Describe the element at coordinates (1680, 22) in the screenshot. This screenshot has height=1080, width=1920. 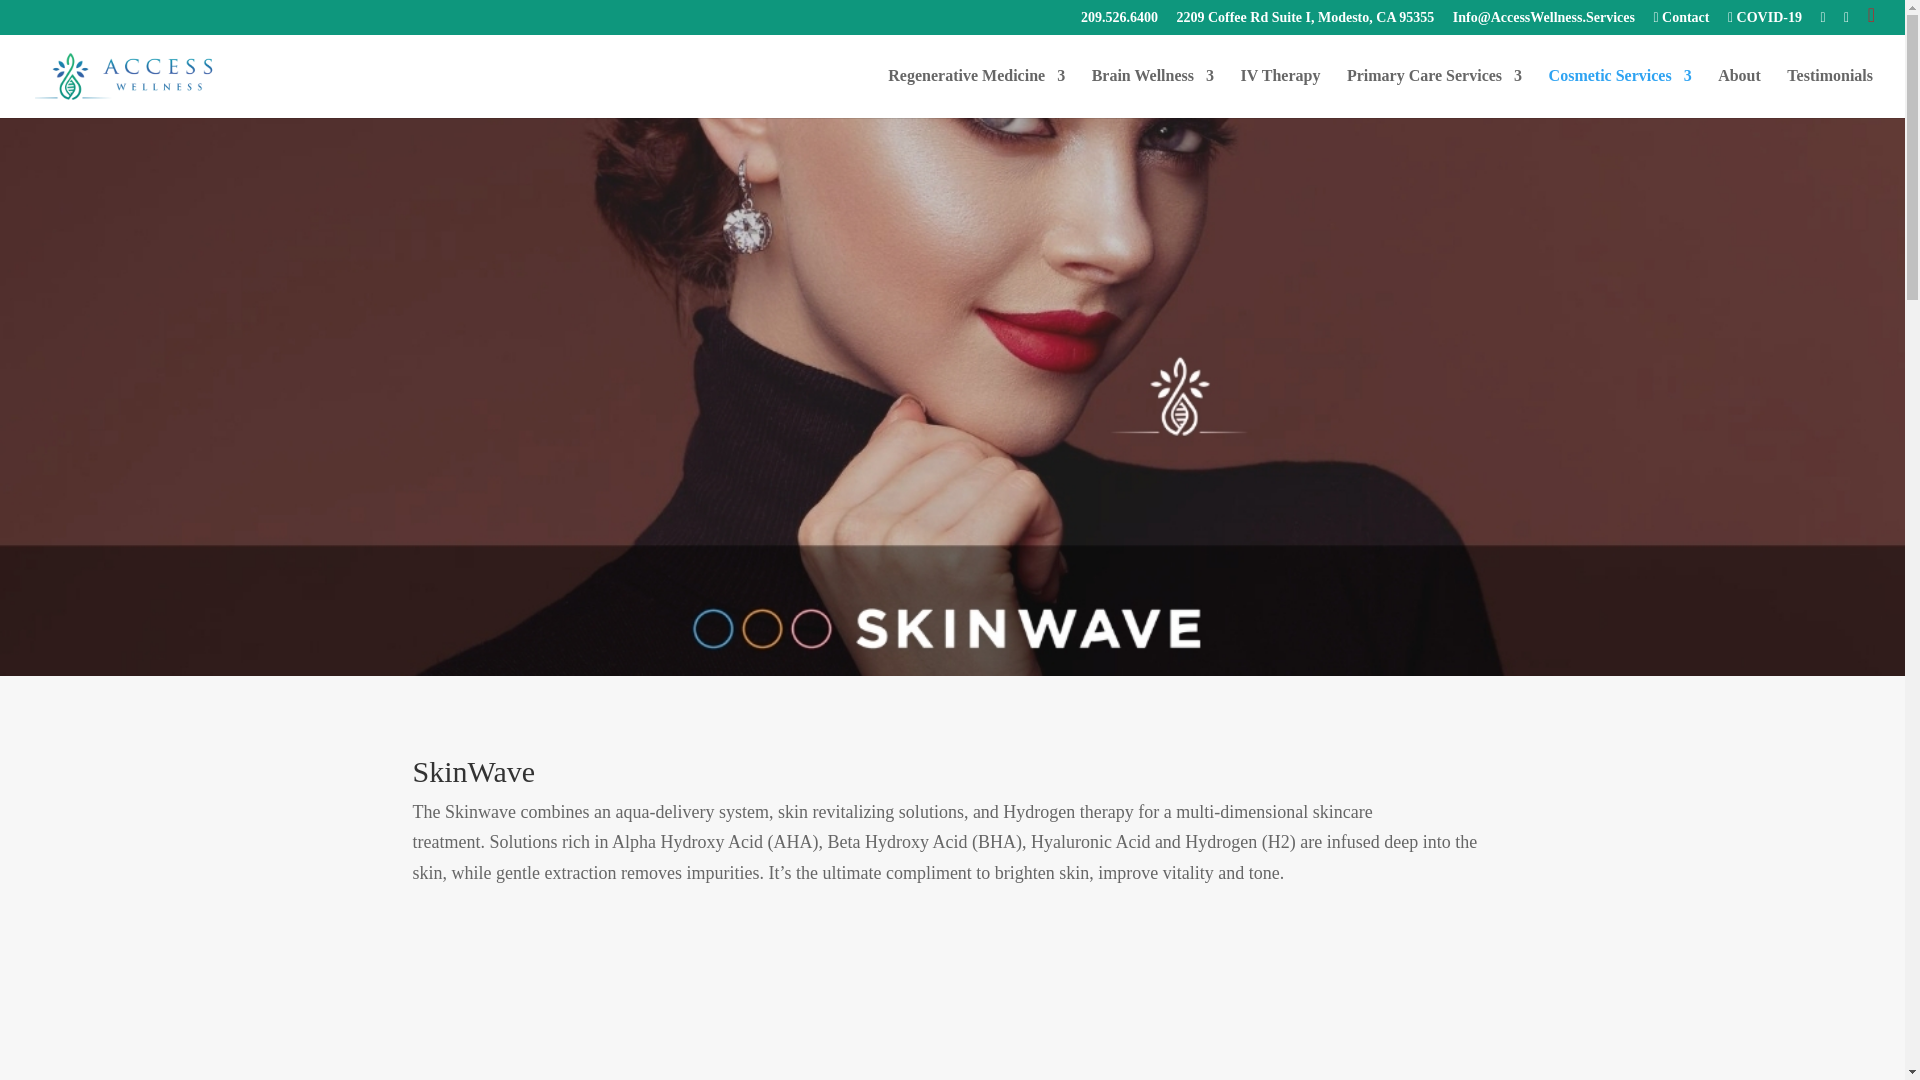
I see `Contact` at that location.